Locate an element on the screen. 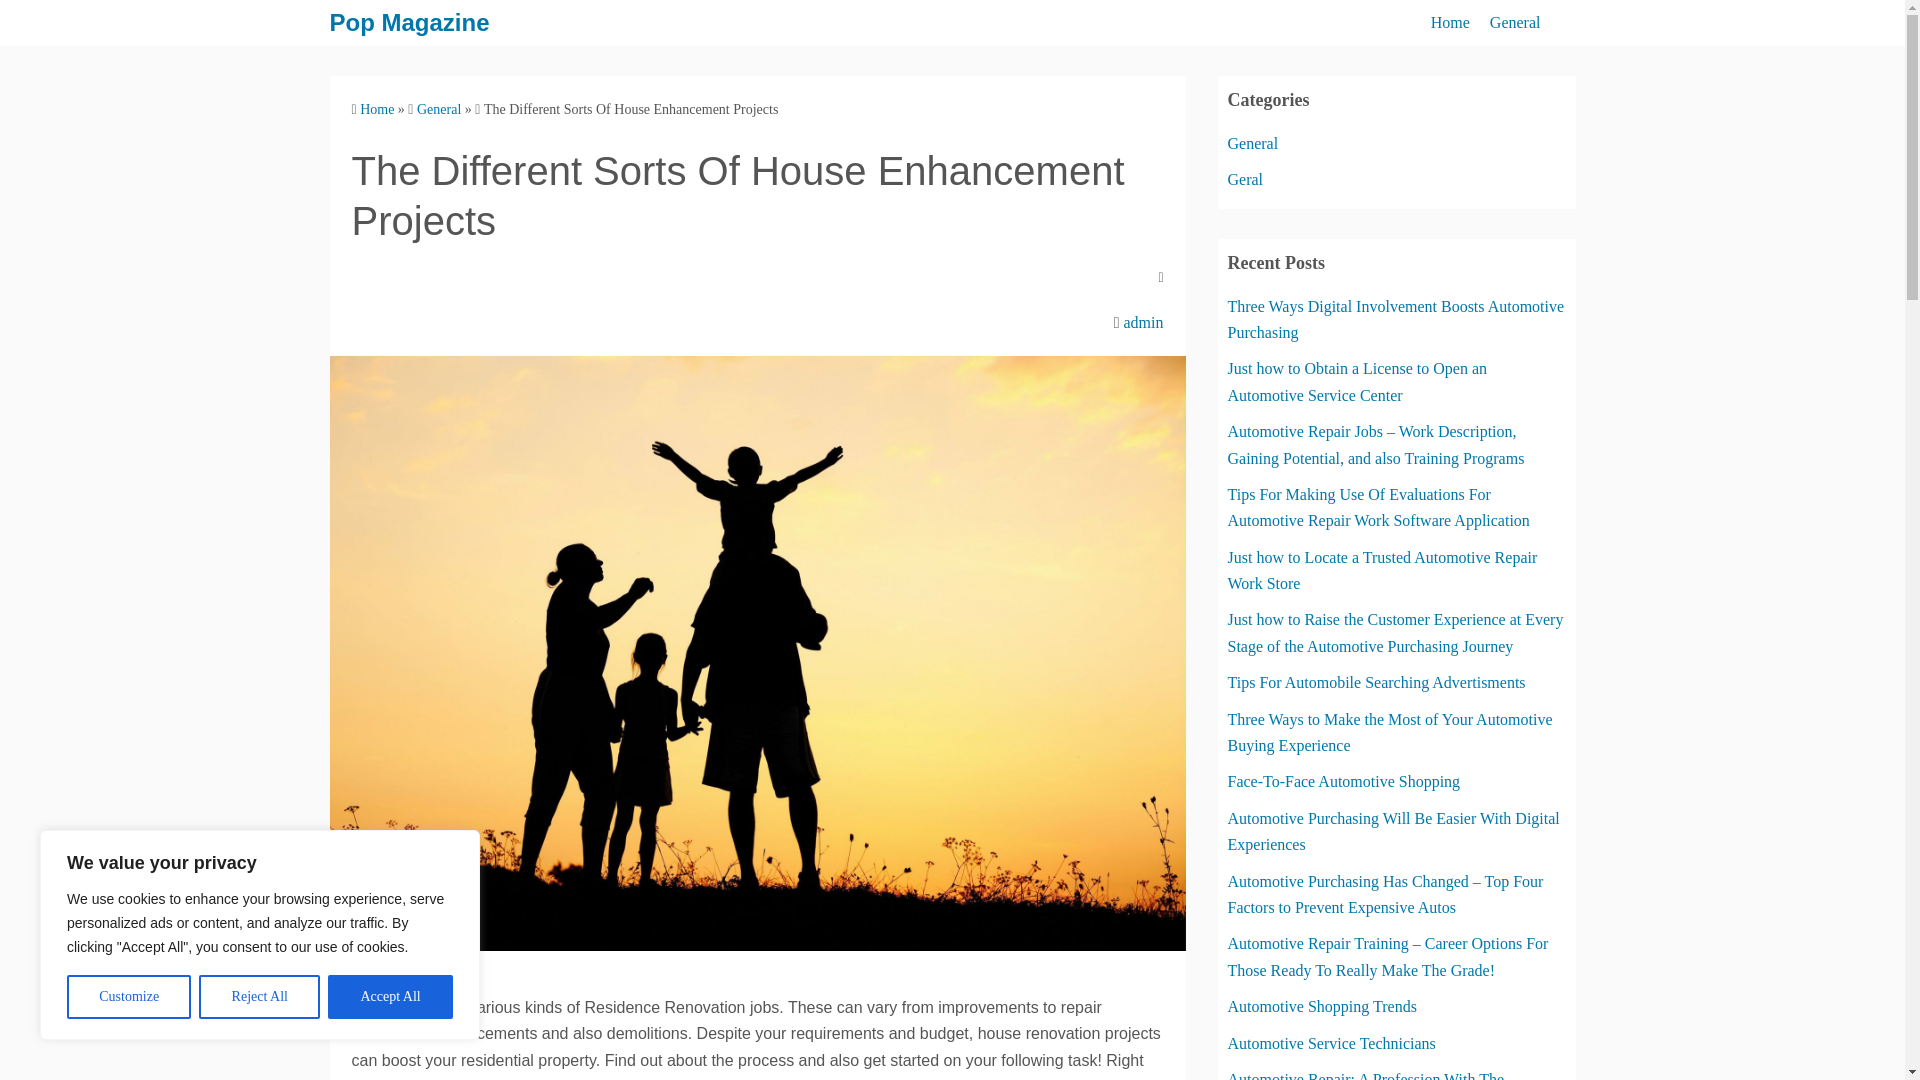 This screenshot has width=1920, height=1080. General is located at coordinates (1515, 23).